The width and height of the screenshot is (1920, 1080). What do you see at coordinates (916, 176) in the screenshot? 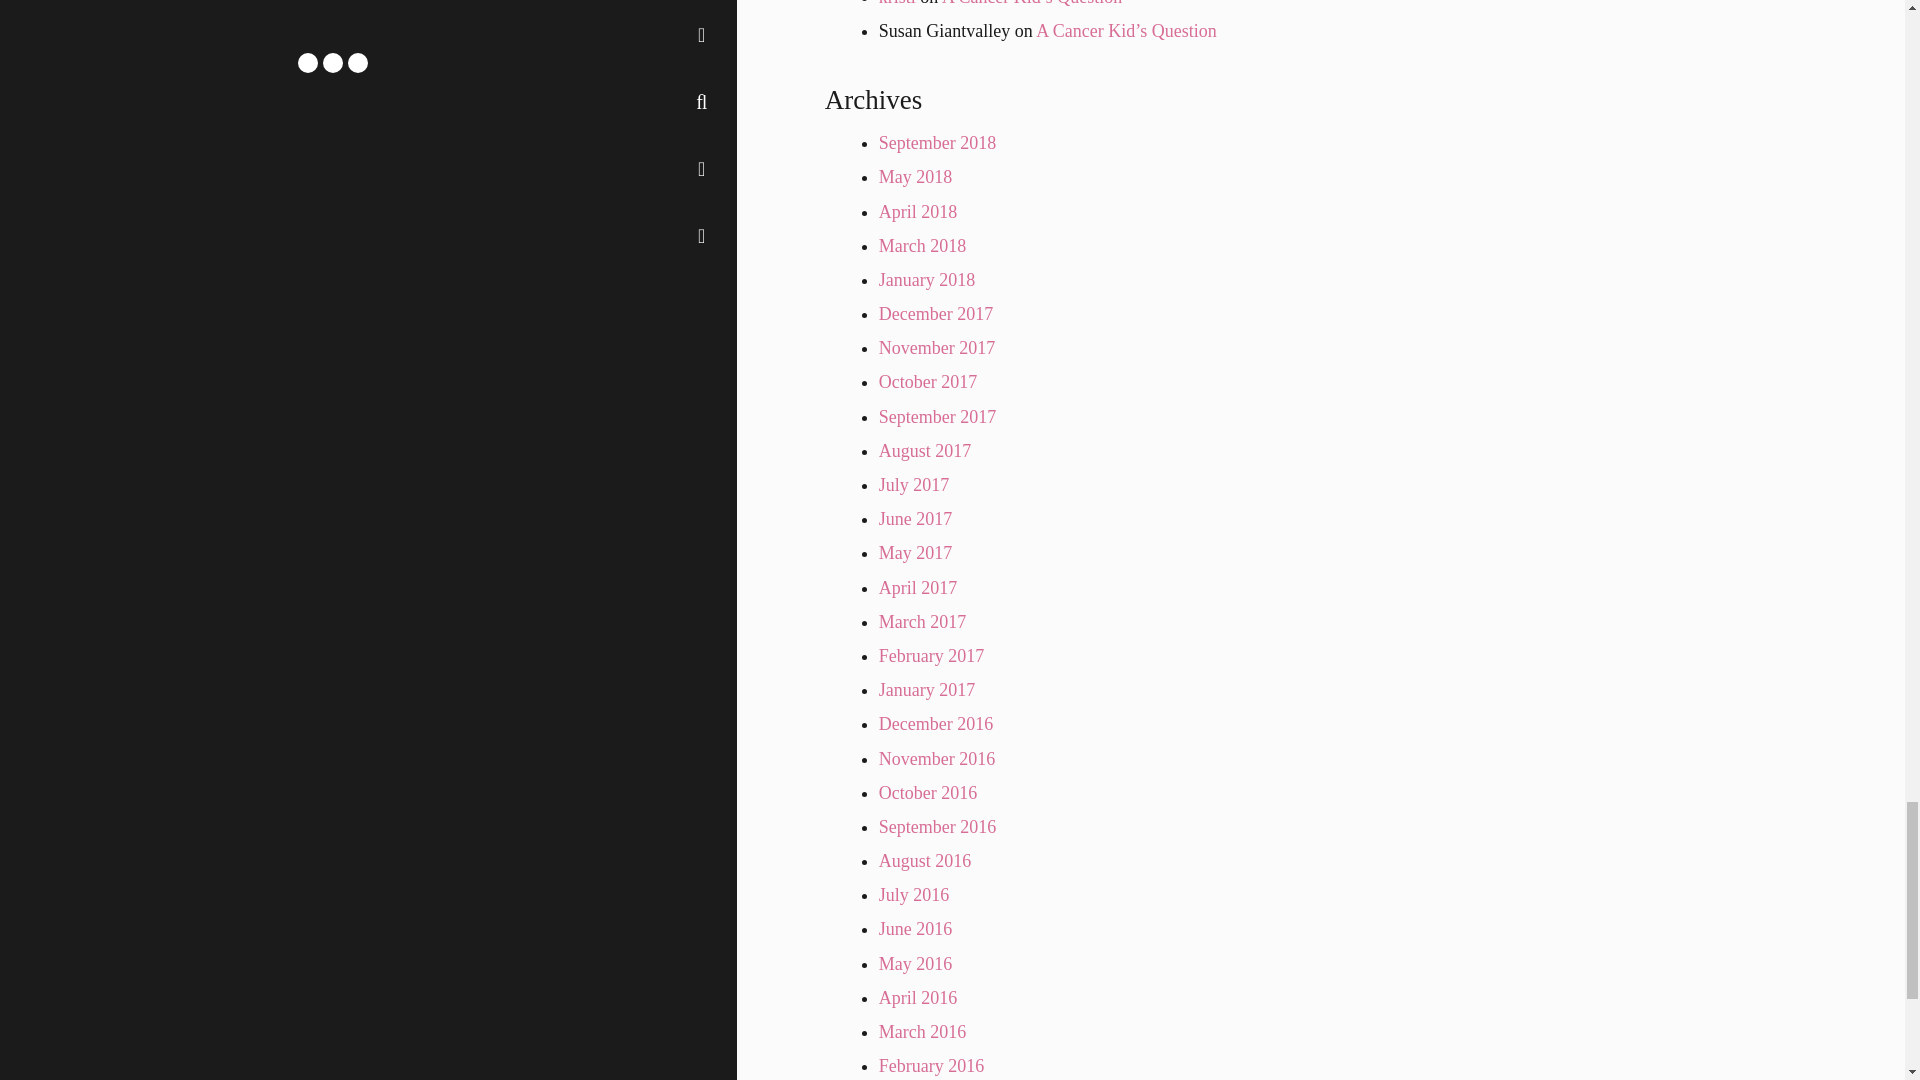
I see `May 2018` at bounding box center [916, 176].